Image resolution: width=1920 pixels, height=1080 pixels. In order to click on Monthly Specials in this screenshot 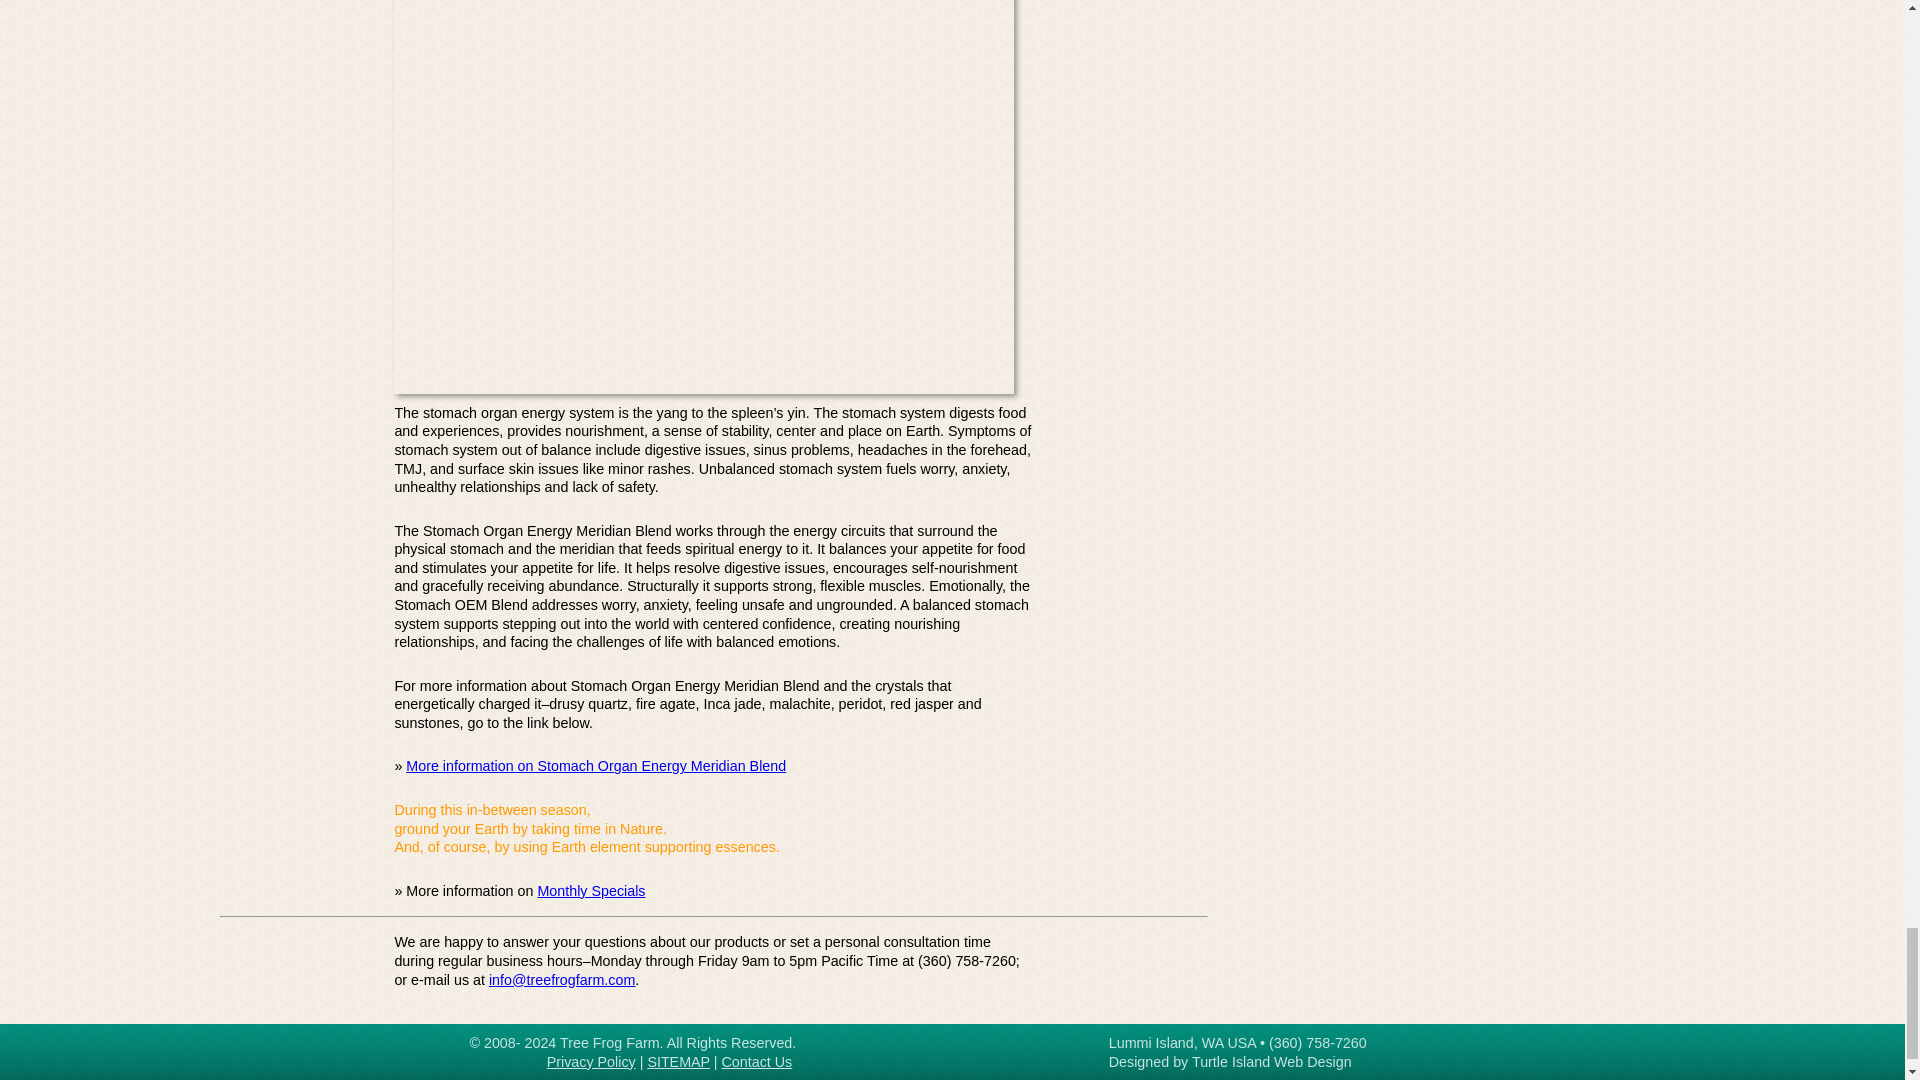, I will do `click(591, 890)`.